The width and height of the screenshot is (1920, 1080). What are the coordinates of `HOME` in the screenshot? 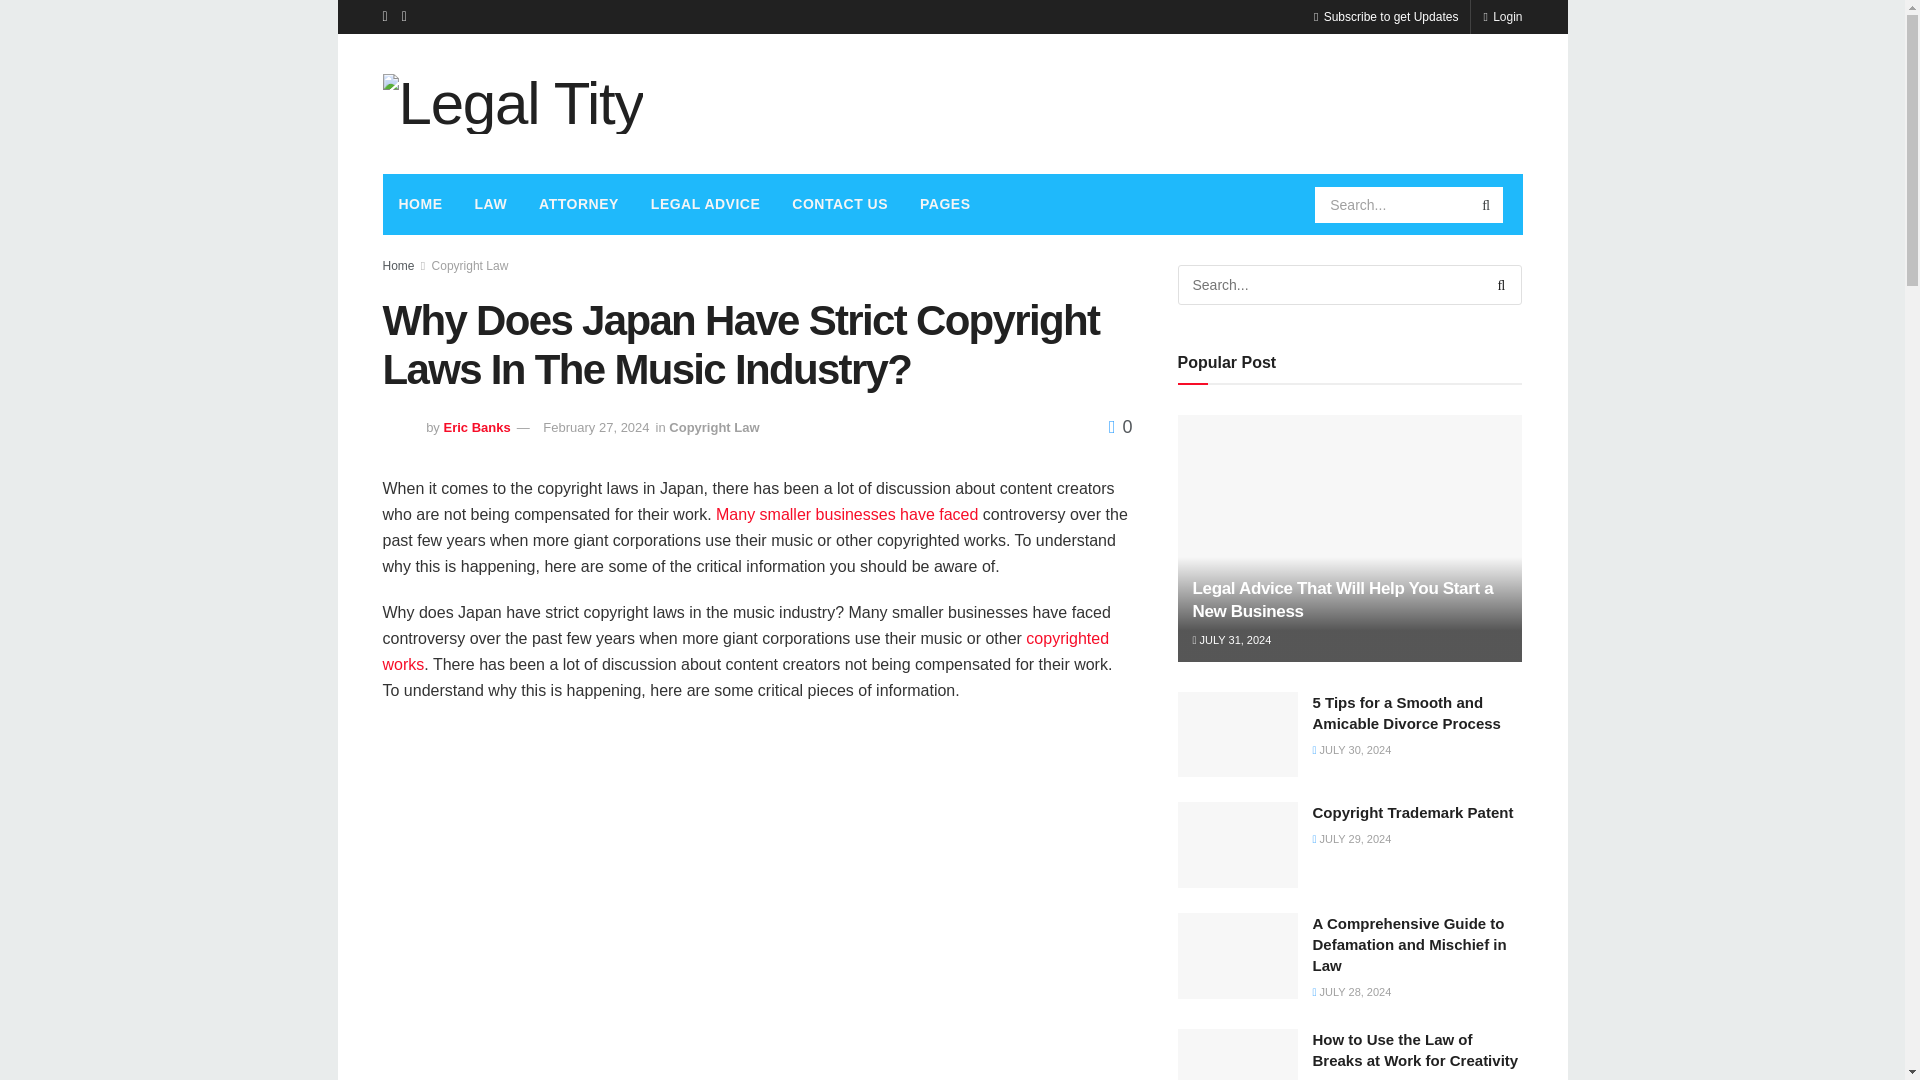 It's located at (420, 204).